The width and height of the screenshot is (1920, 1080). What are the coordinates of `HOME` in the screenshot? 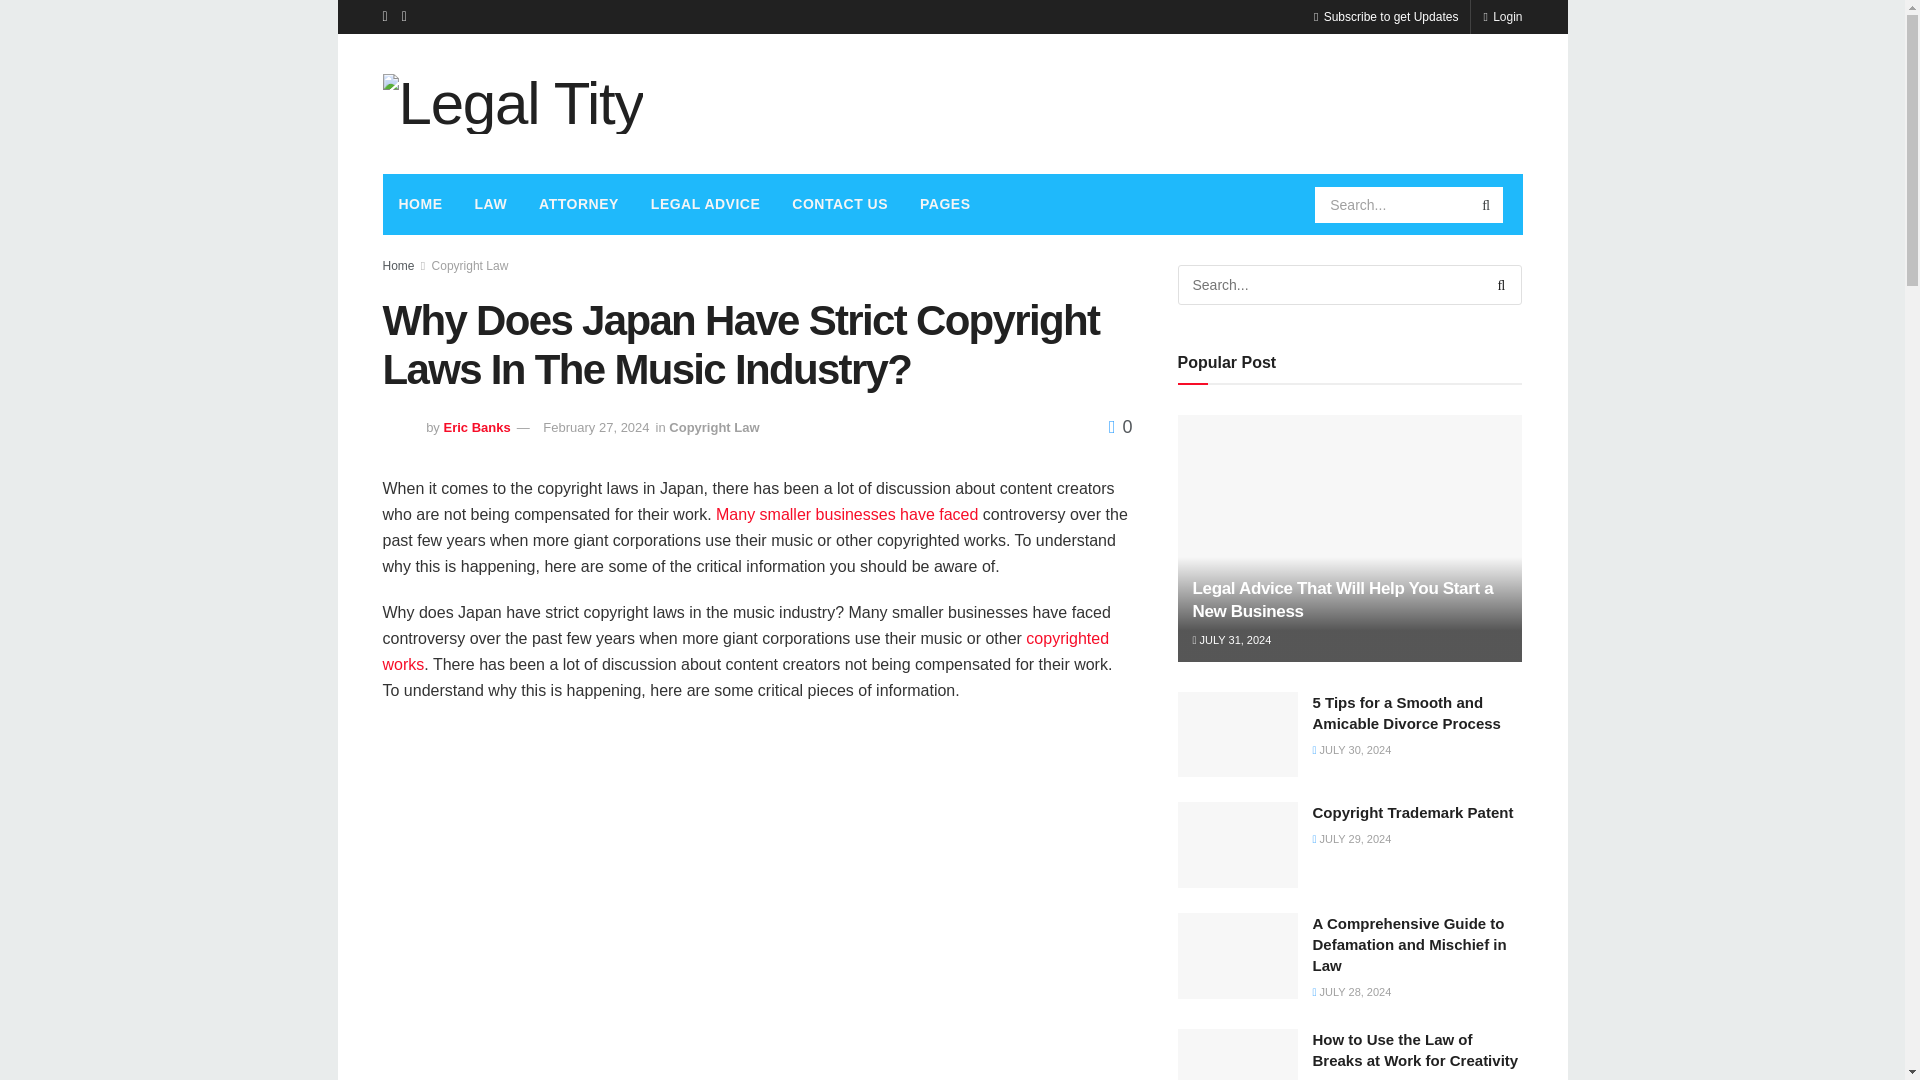 It's located at (420, 204).